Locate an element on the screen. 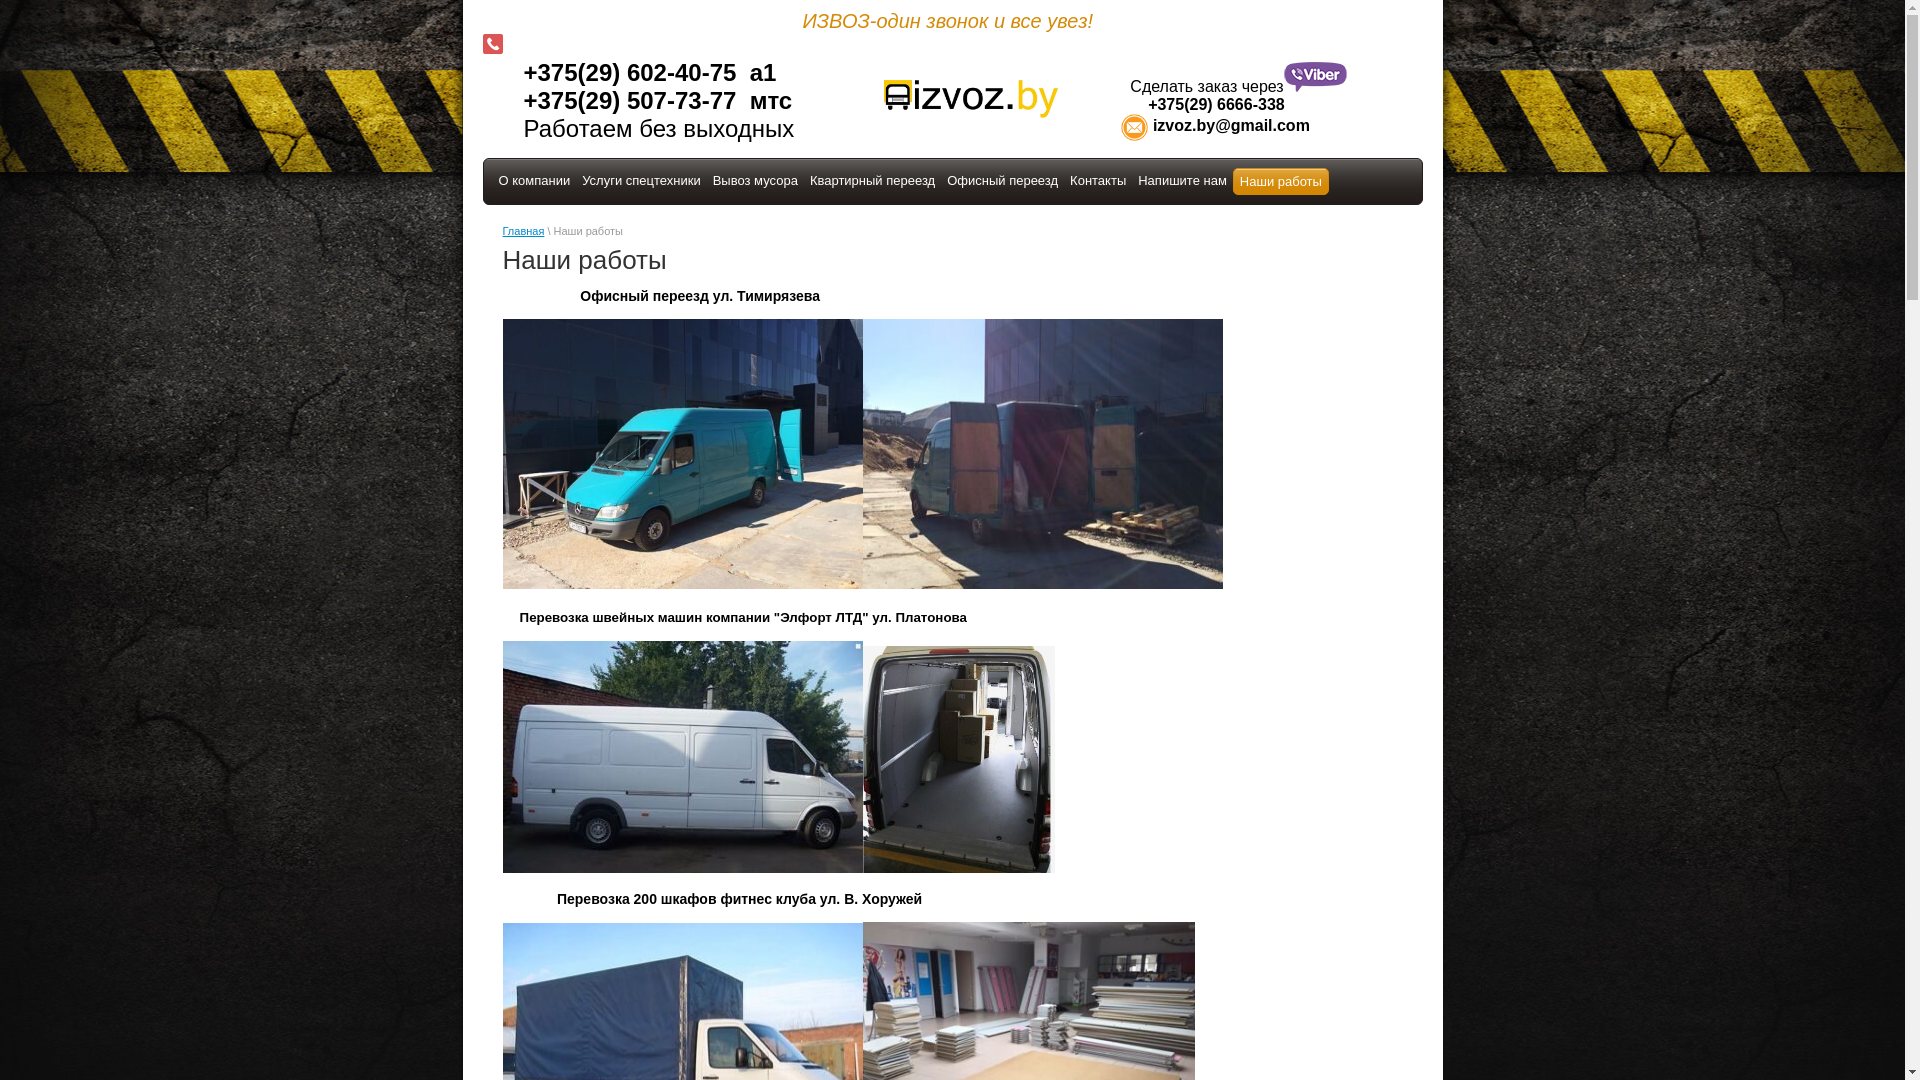 The height and width of the screenshot is (1080, 1920). +375(29) 602-40-75  is located at coordinates (634, 72).